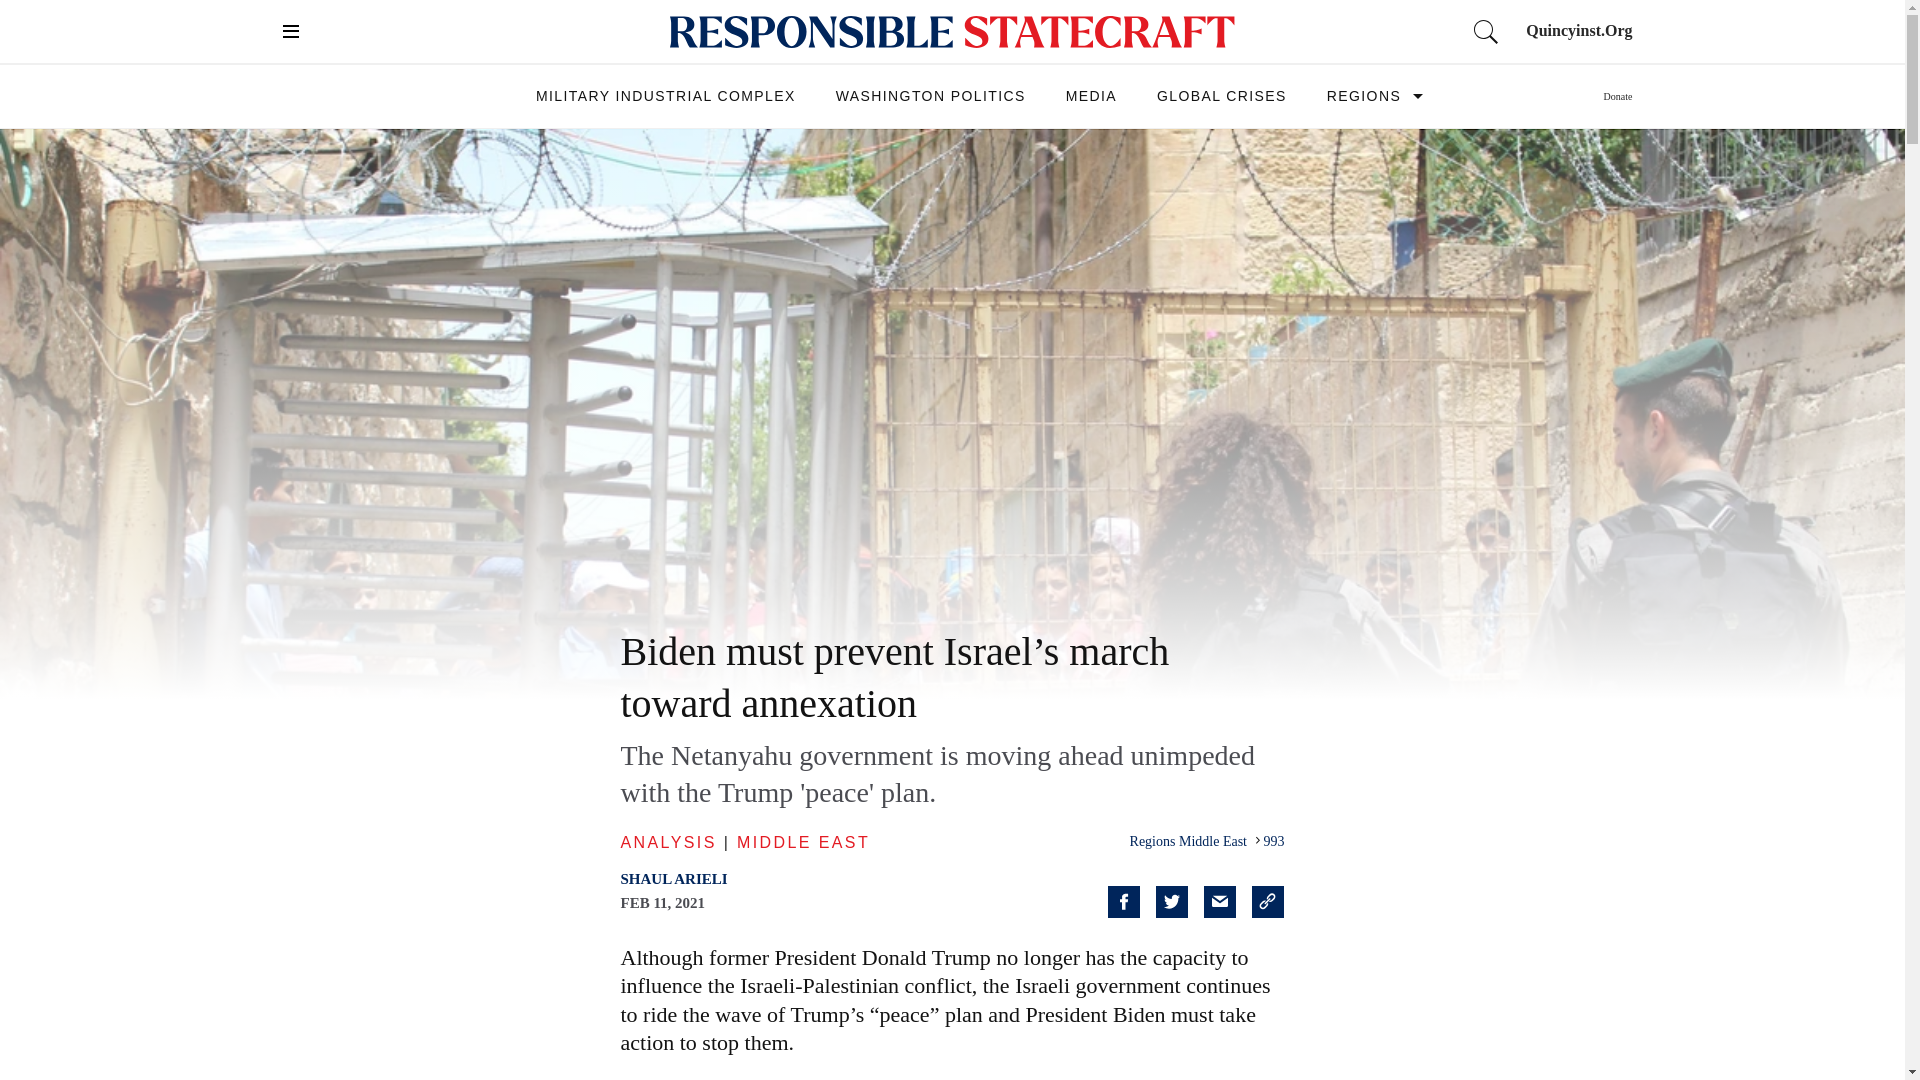 This screenshot has width=1920, height=1080. I want to click on GLOBAL CRISES, so click(1222, 95).